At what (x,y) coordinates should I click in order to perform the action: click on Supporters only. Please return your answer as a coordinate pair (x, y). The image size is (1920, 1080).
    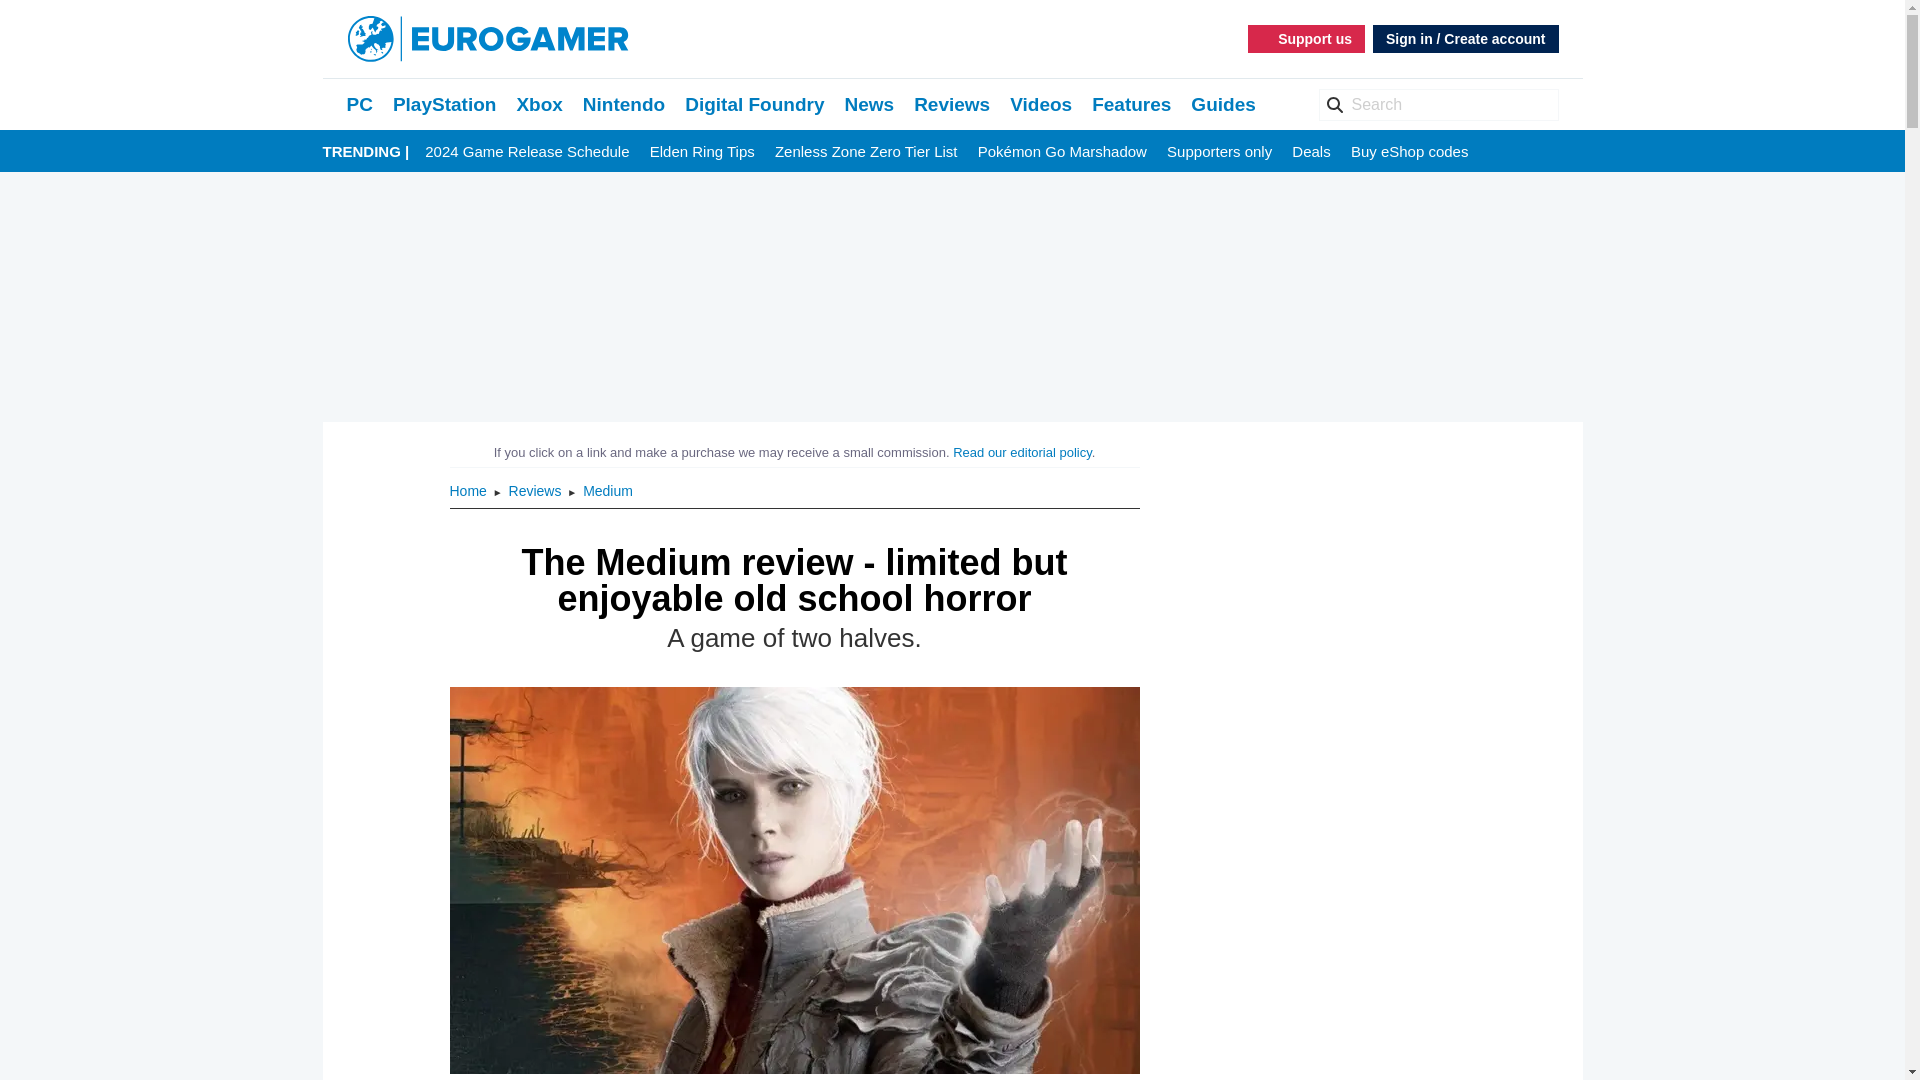
    Looking at the image, I should click on (1219, 152).